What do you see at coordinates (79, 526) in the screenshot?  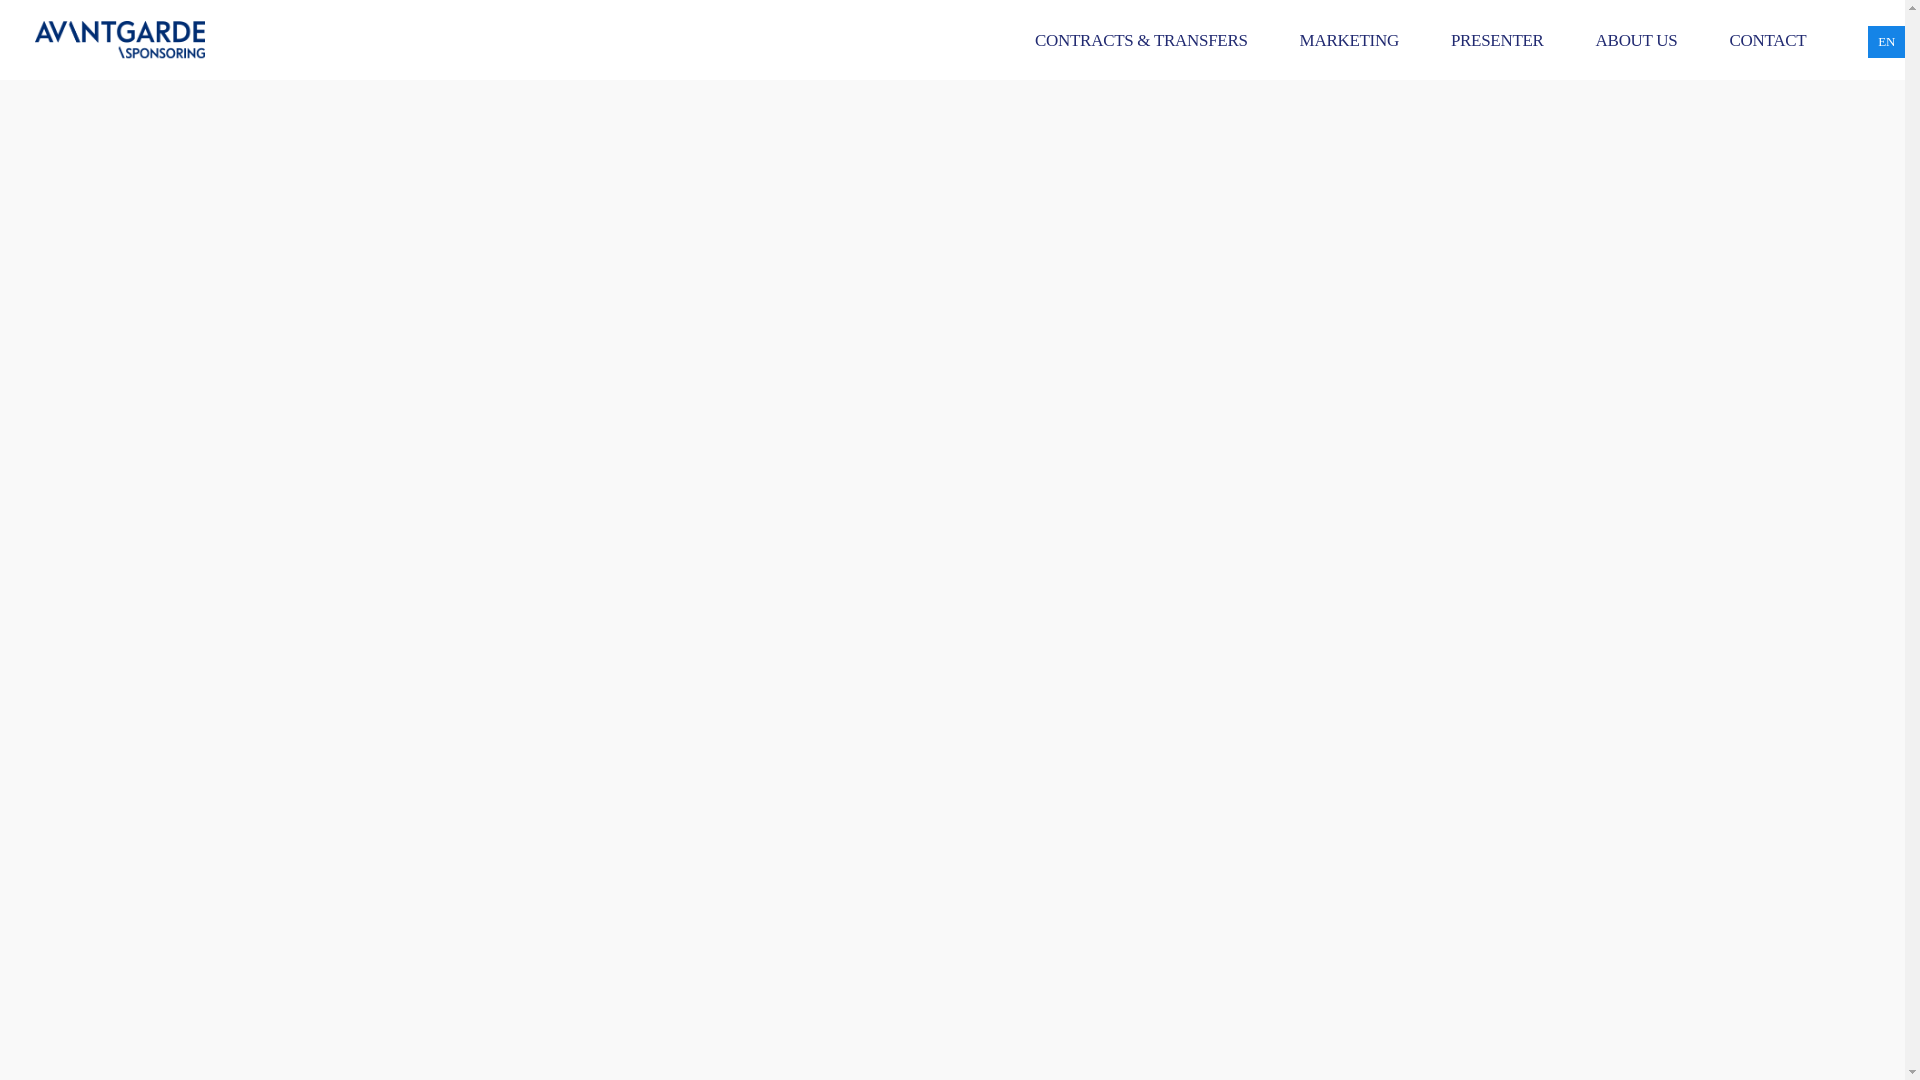 I see `PRIVACY POLICY` at bounding box center [79, 526].